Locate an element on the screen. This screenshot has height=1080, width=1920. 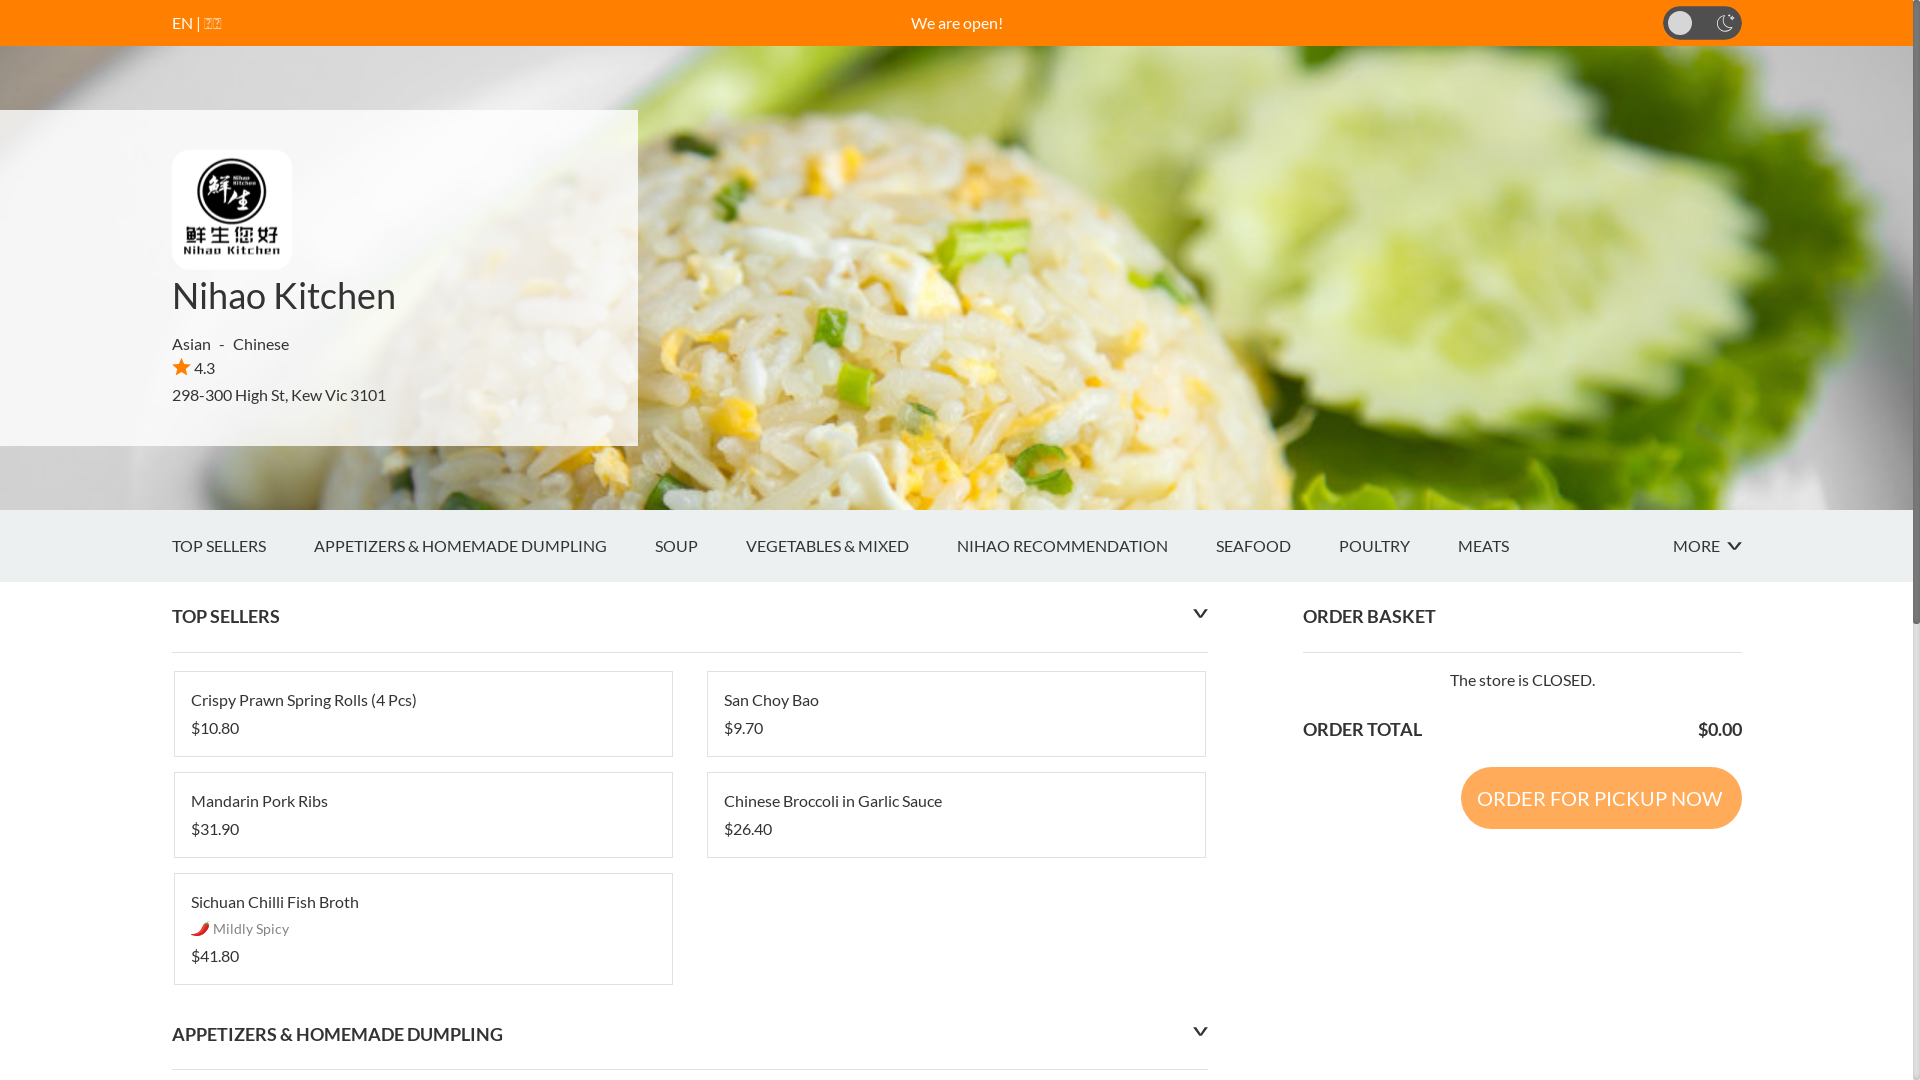
ORDER FOR PICKUP NOW  is located at coordinates (1600, 798).